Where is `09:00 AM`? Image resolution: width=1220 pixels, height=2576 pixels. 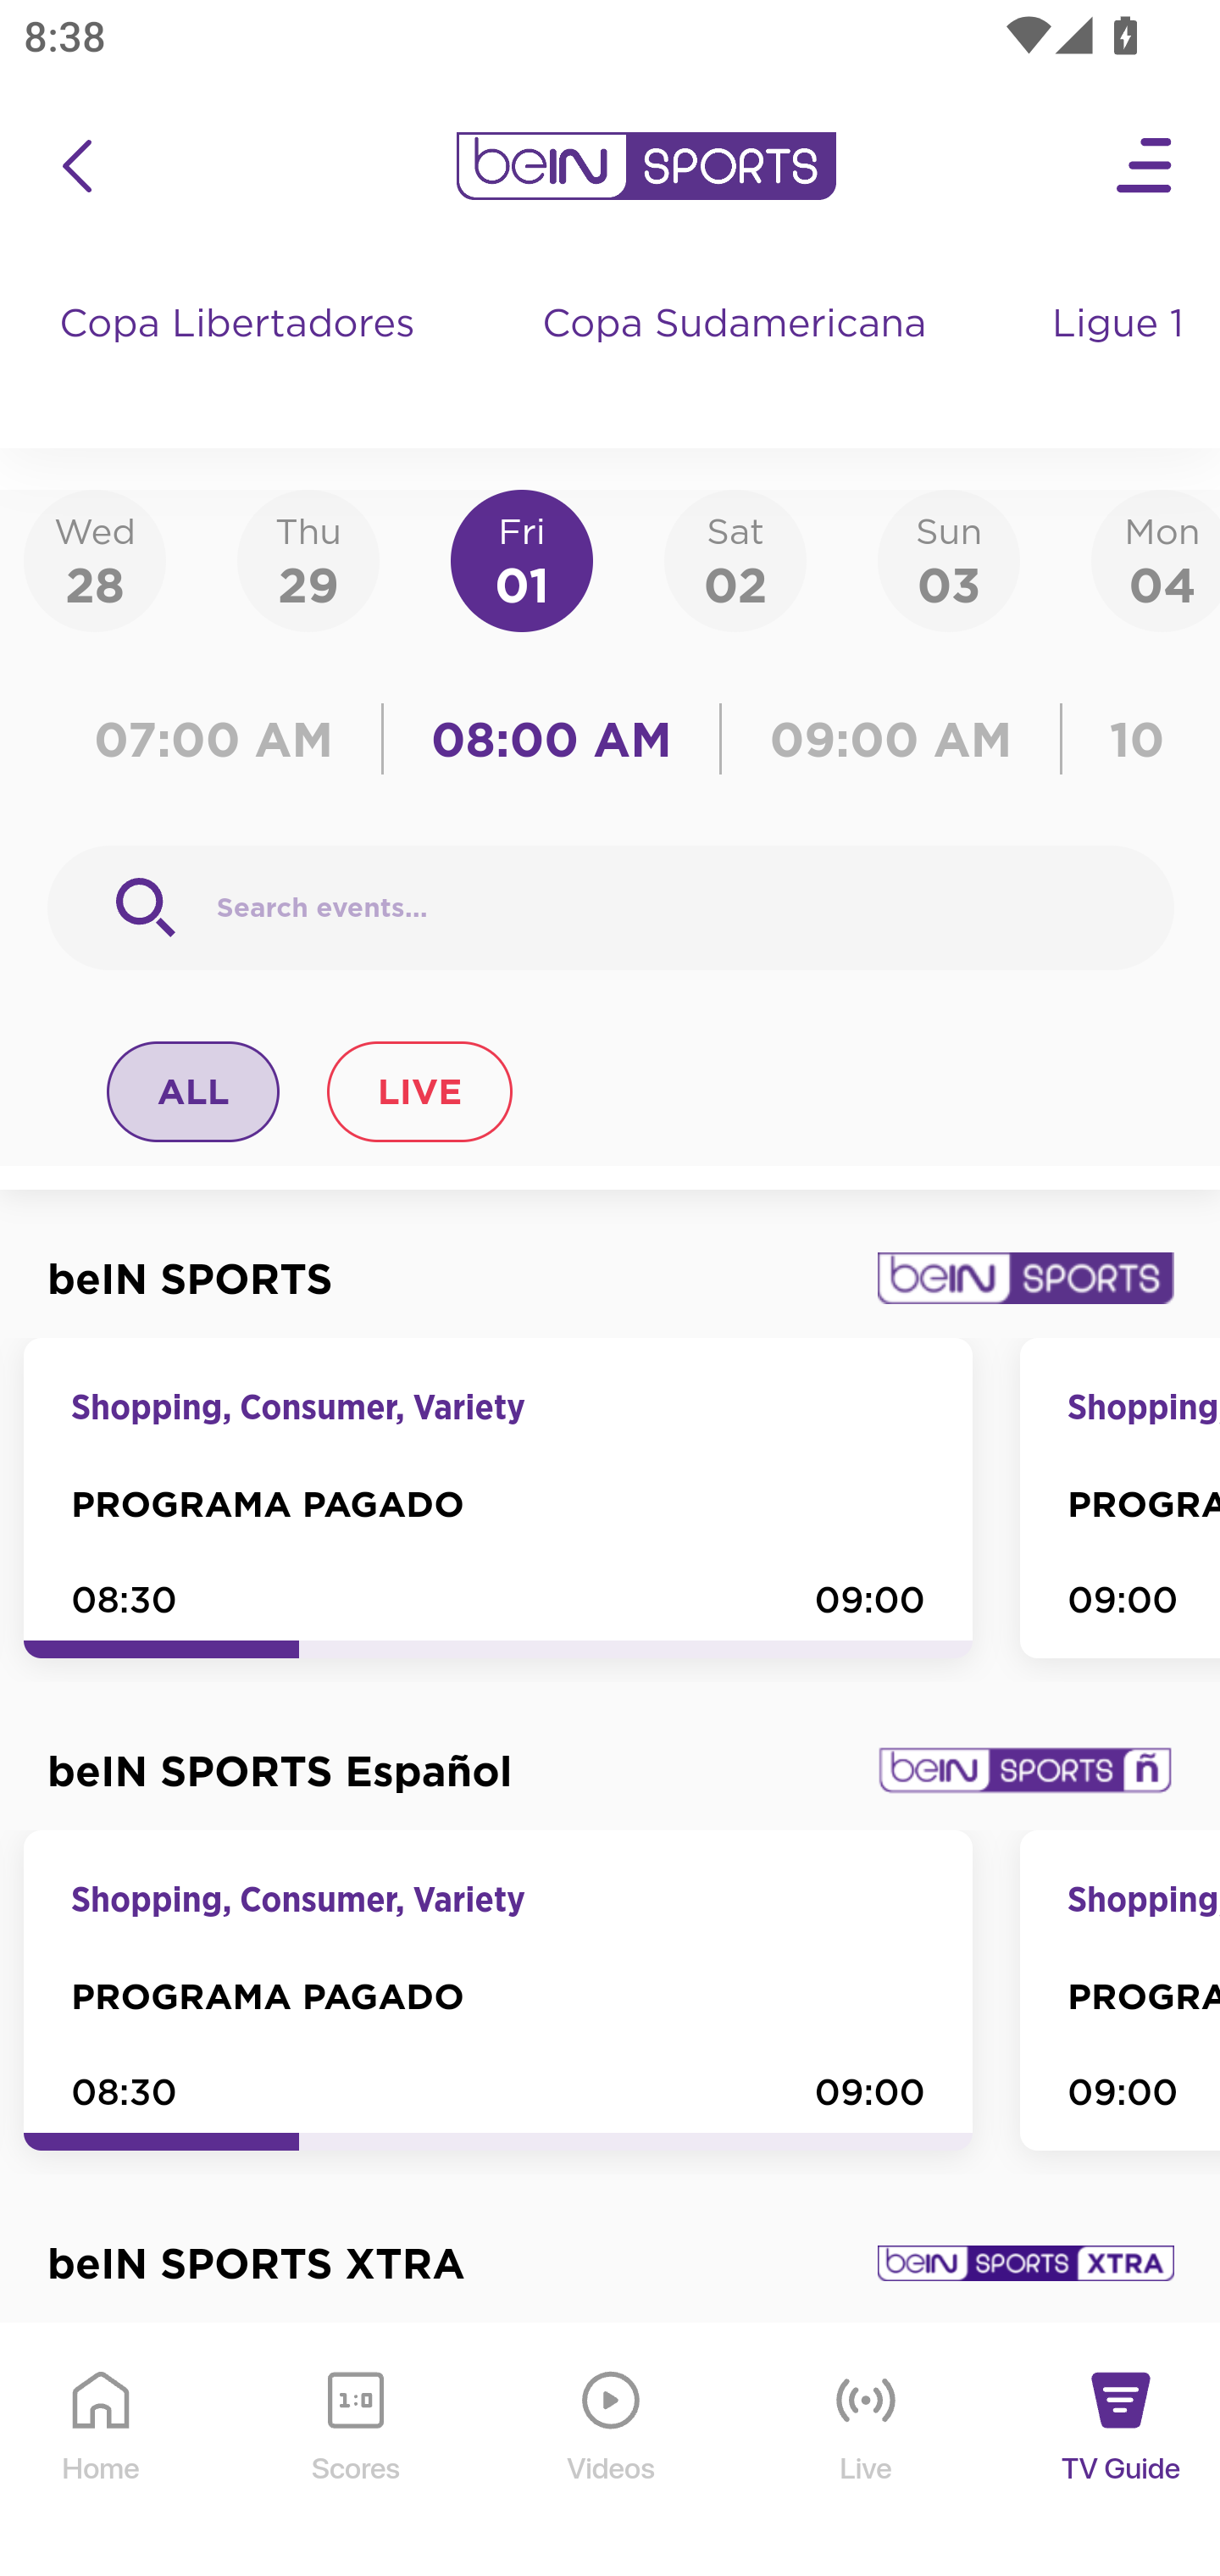 09:00 AM is located at coordinates (891, 739).